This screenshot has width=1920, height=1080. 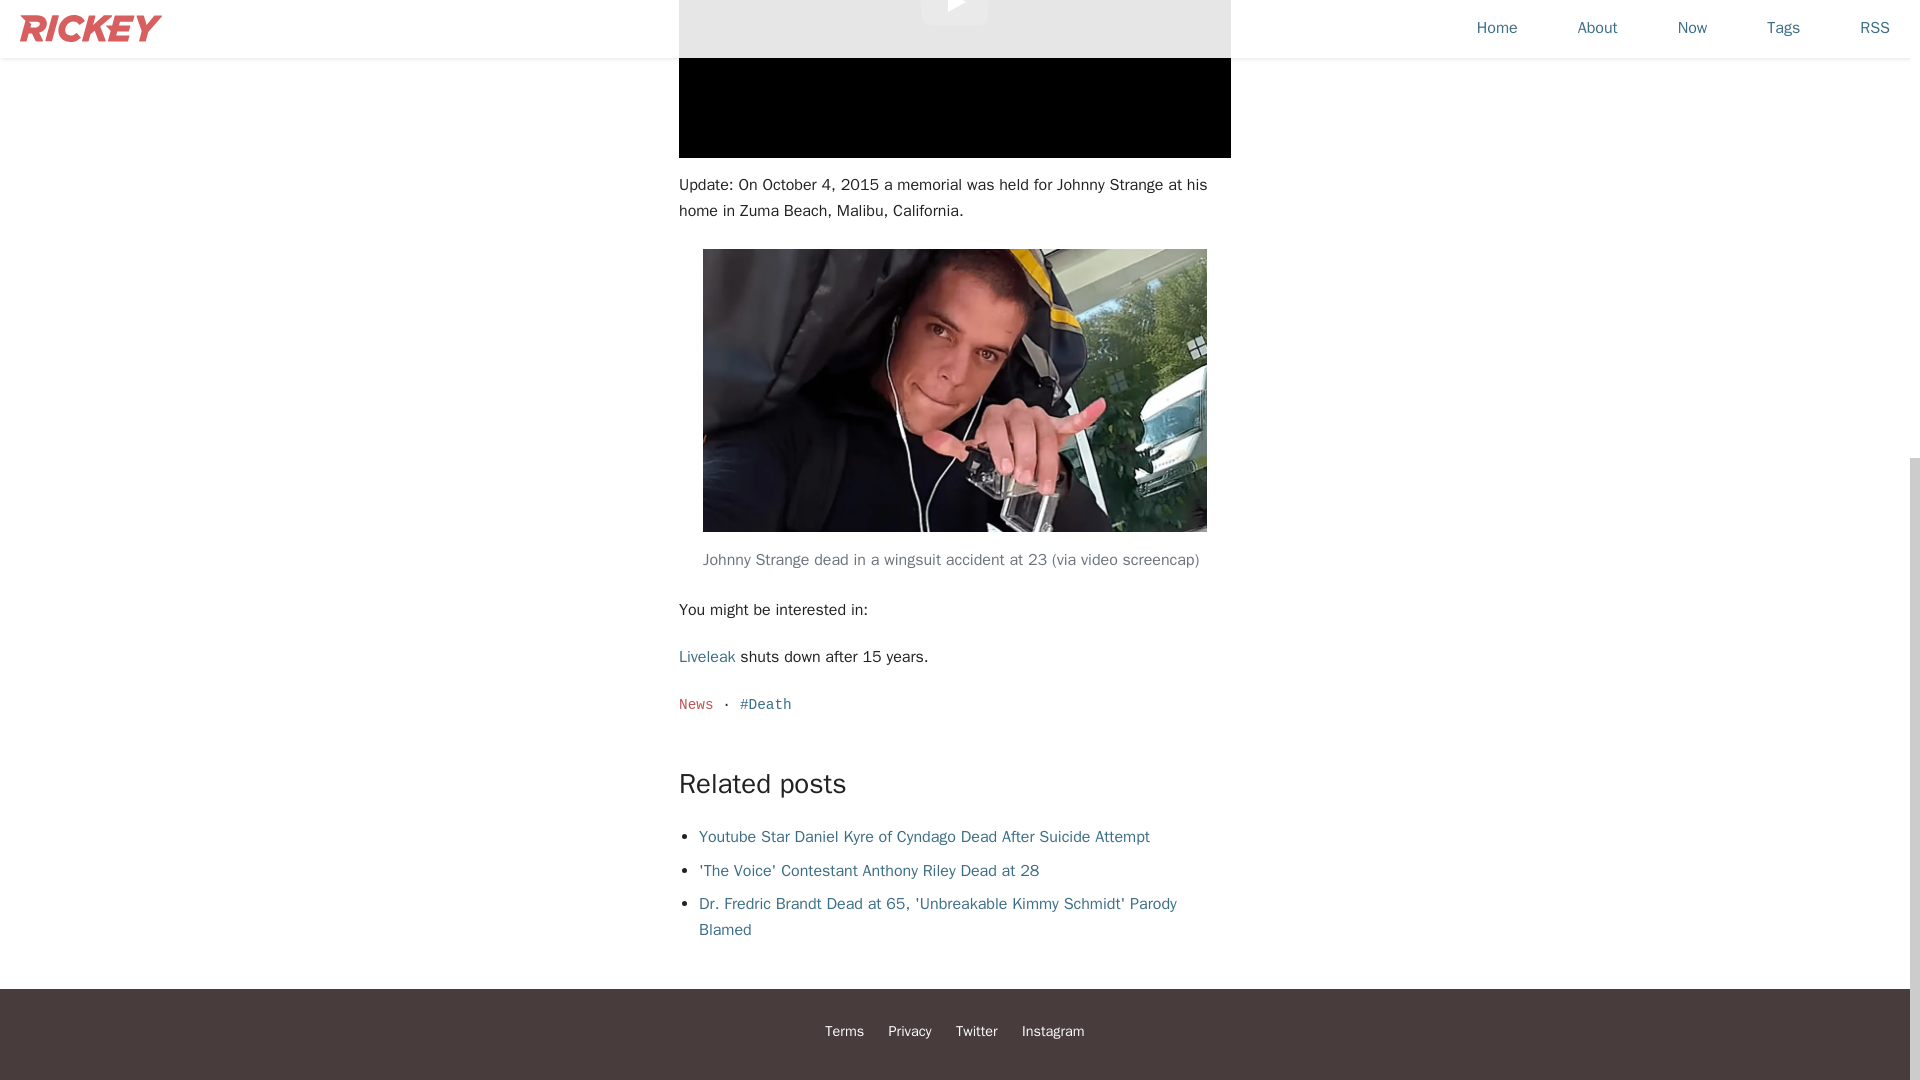 I want to click on Privacy, so click(x=910, y=1030).